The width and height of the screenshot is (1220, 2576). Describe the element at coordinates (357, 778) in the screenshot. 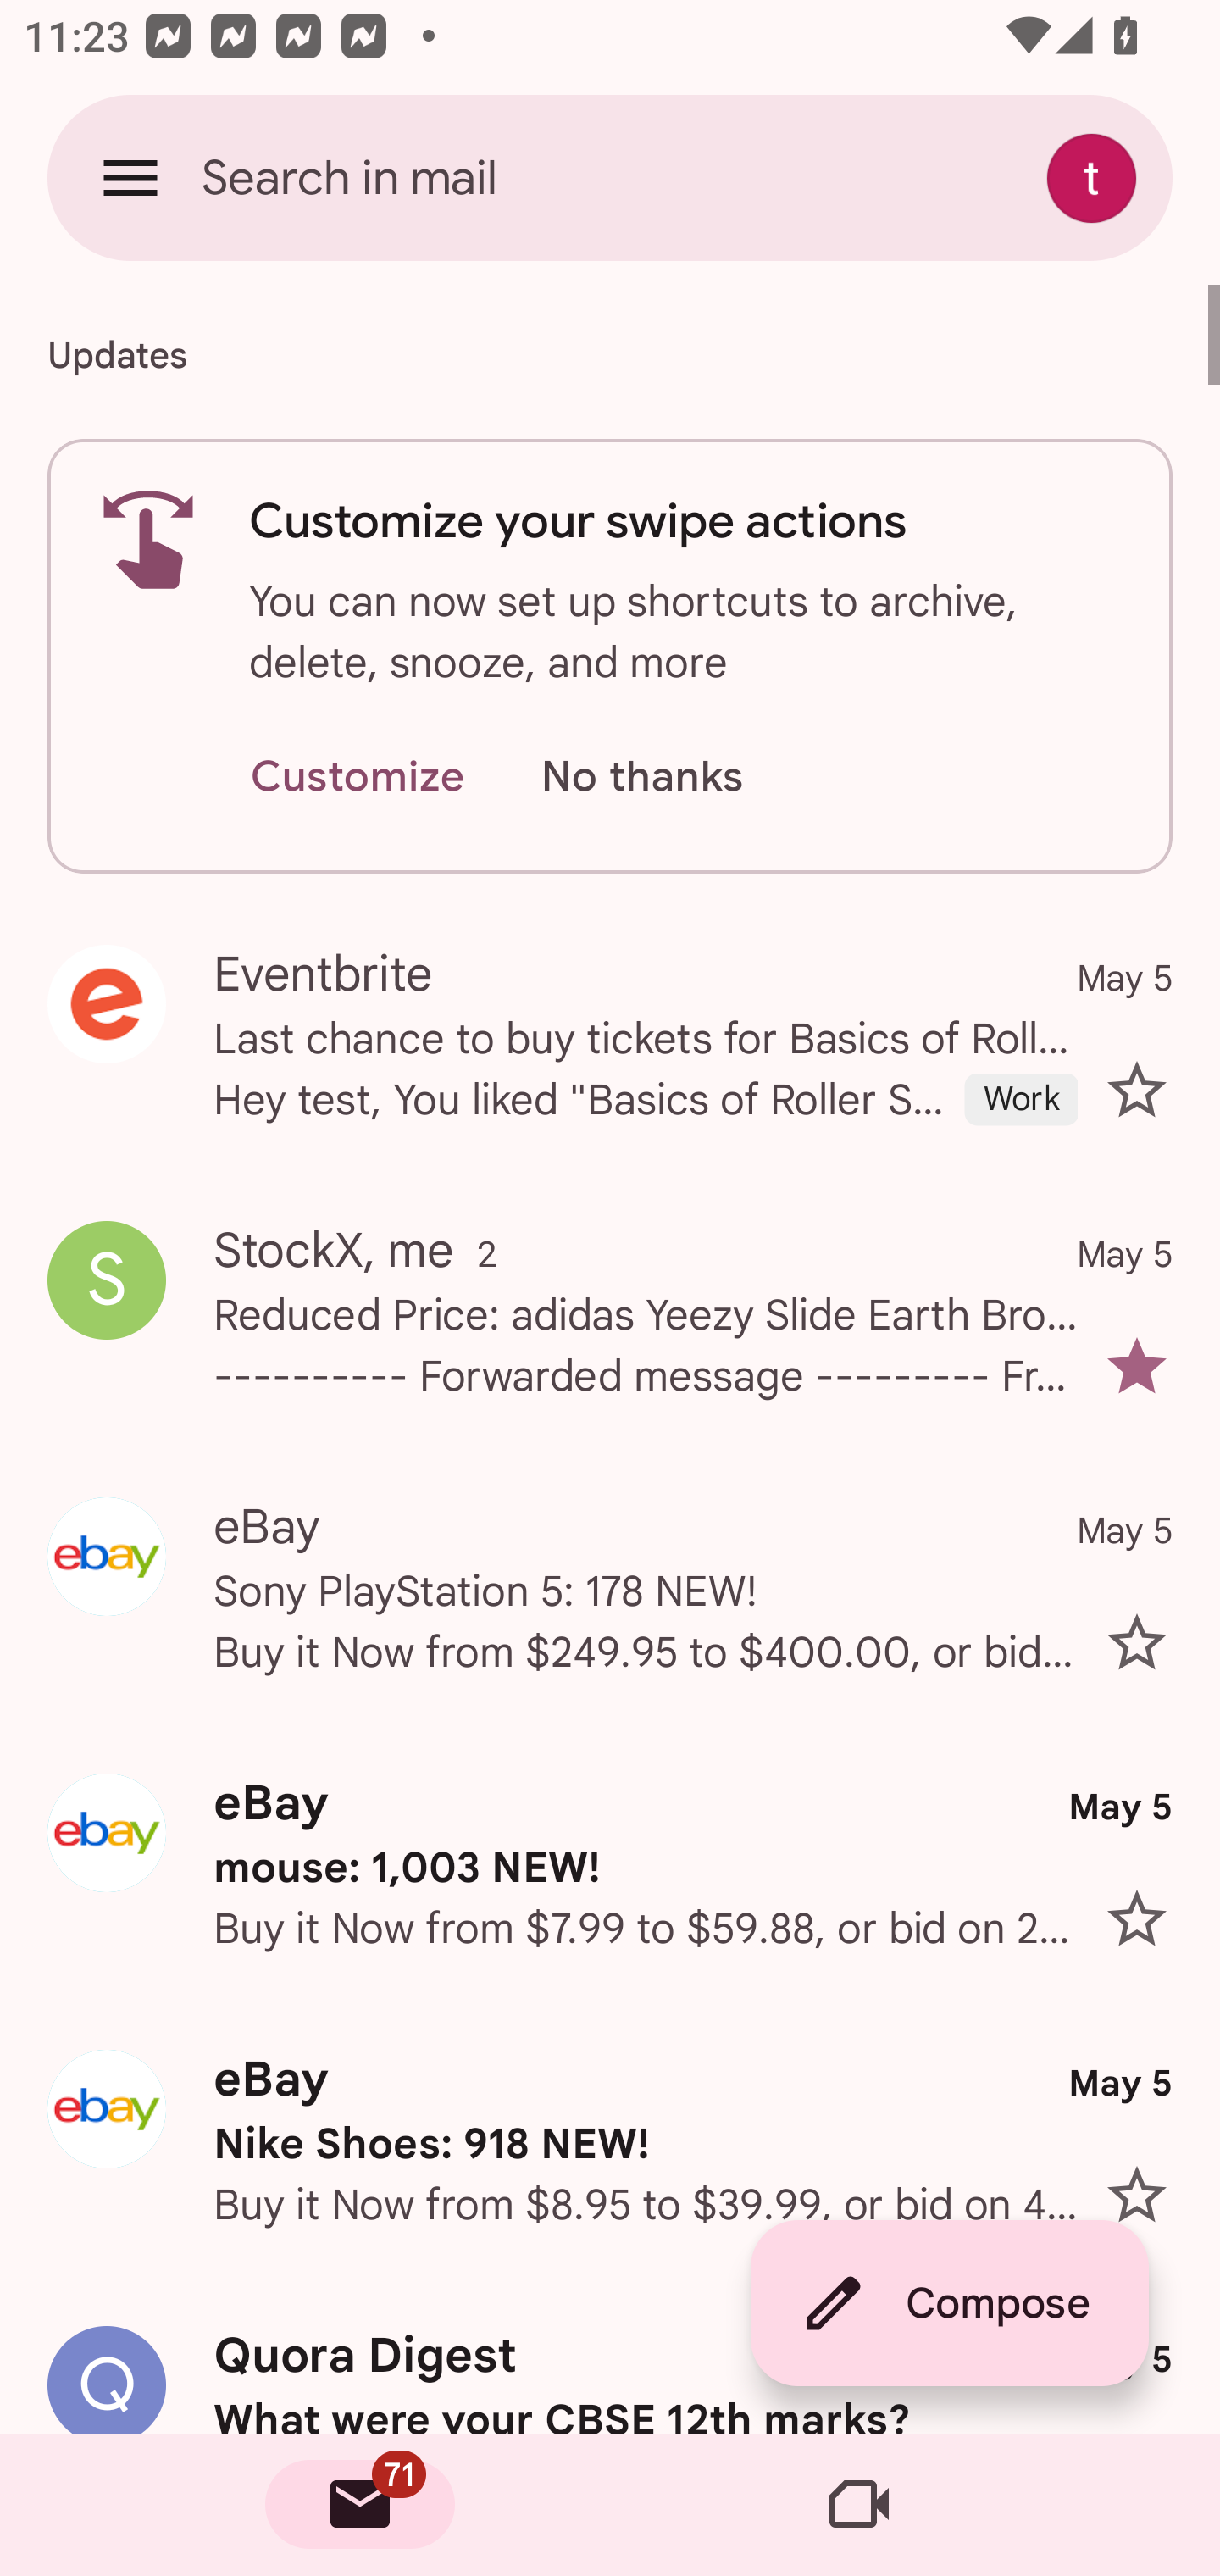

I see `Customize` at that location.